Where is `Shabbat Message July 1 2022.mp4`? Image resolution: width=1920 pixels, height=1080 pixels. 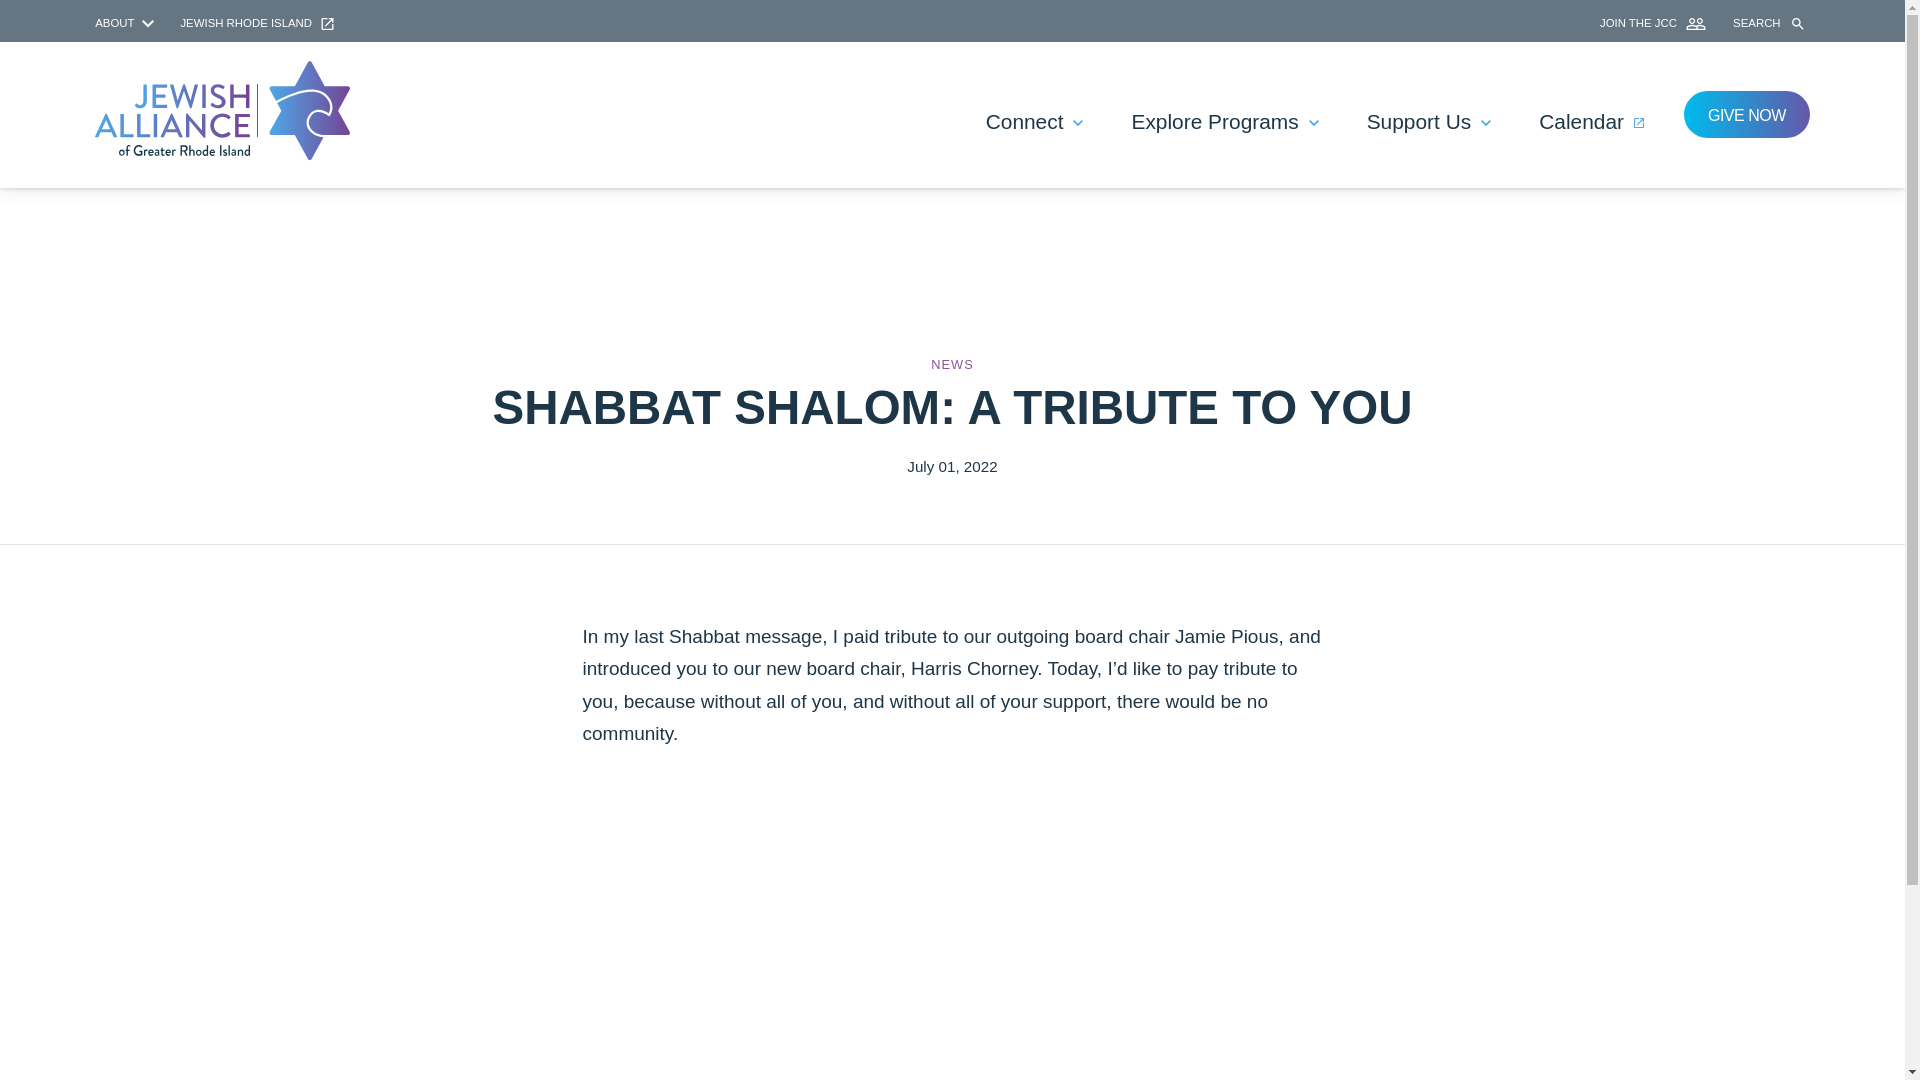
Shabbat Message July 1 2022.mp4 is located at coordinates (952, 927).